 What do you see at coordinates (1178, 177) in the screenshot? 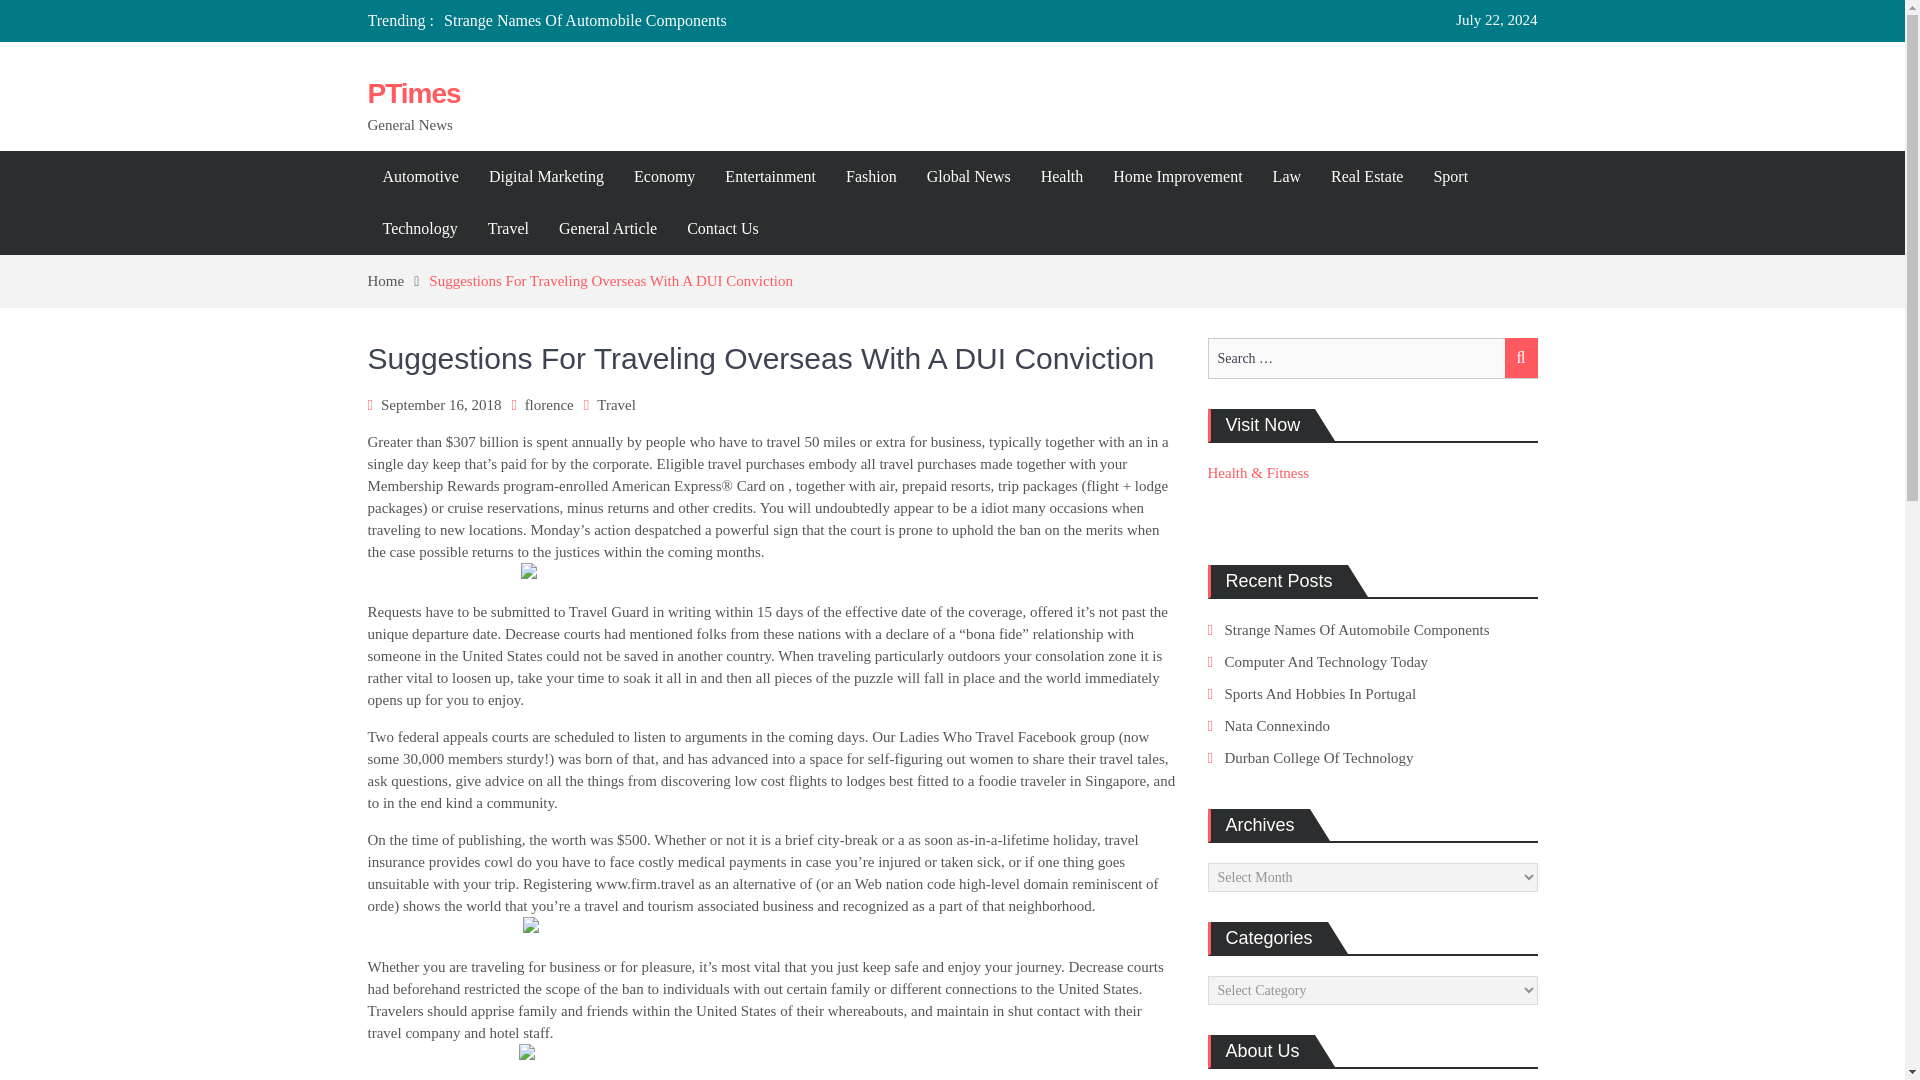
I see `Home Improvement` at bounding box center [1178, 177].